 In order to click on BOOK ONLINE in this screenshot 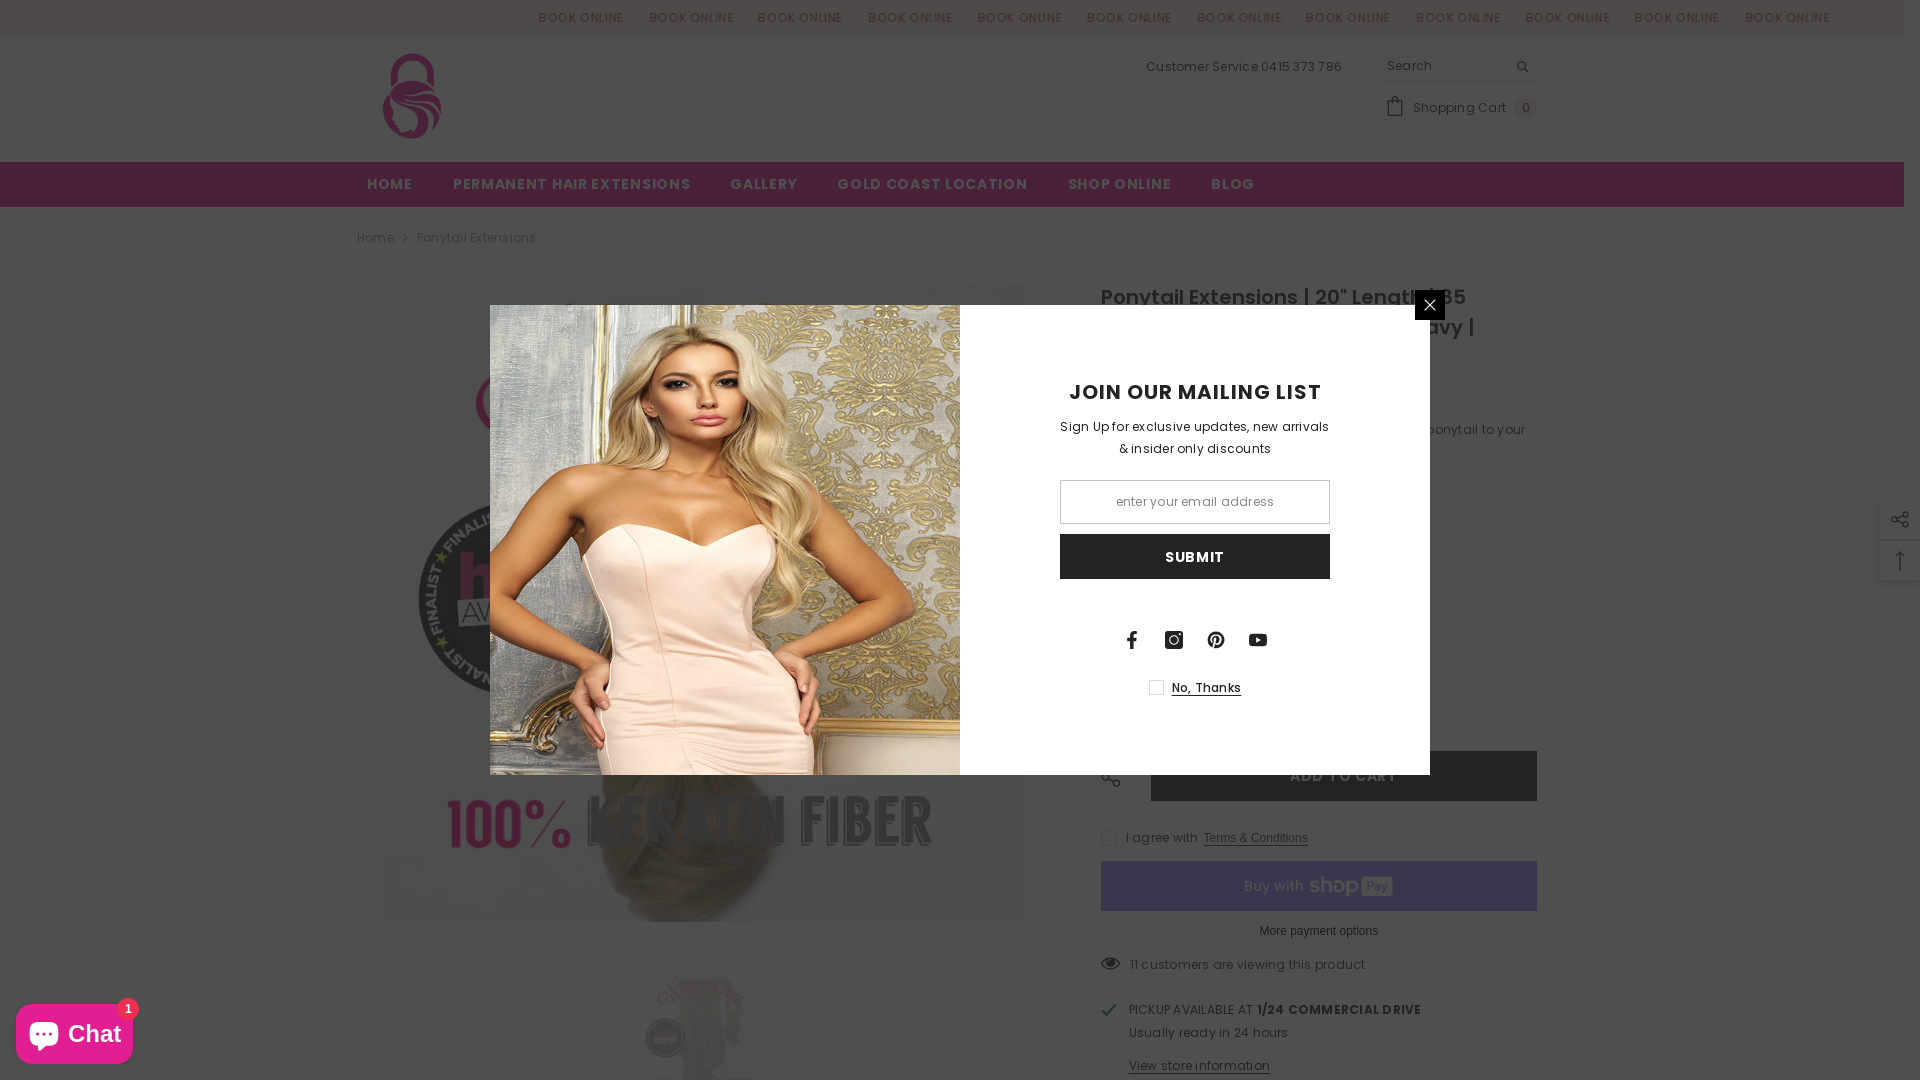, I will do `click(608, 18)`.